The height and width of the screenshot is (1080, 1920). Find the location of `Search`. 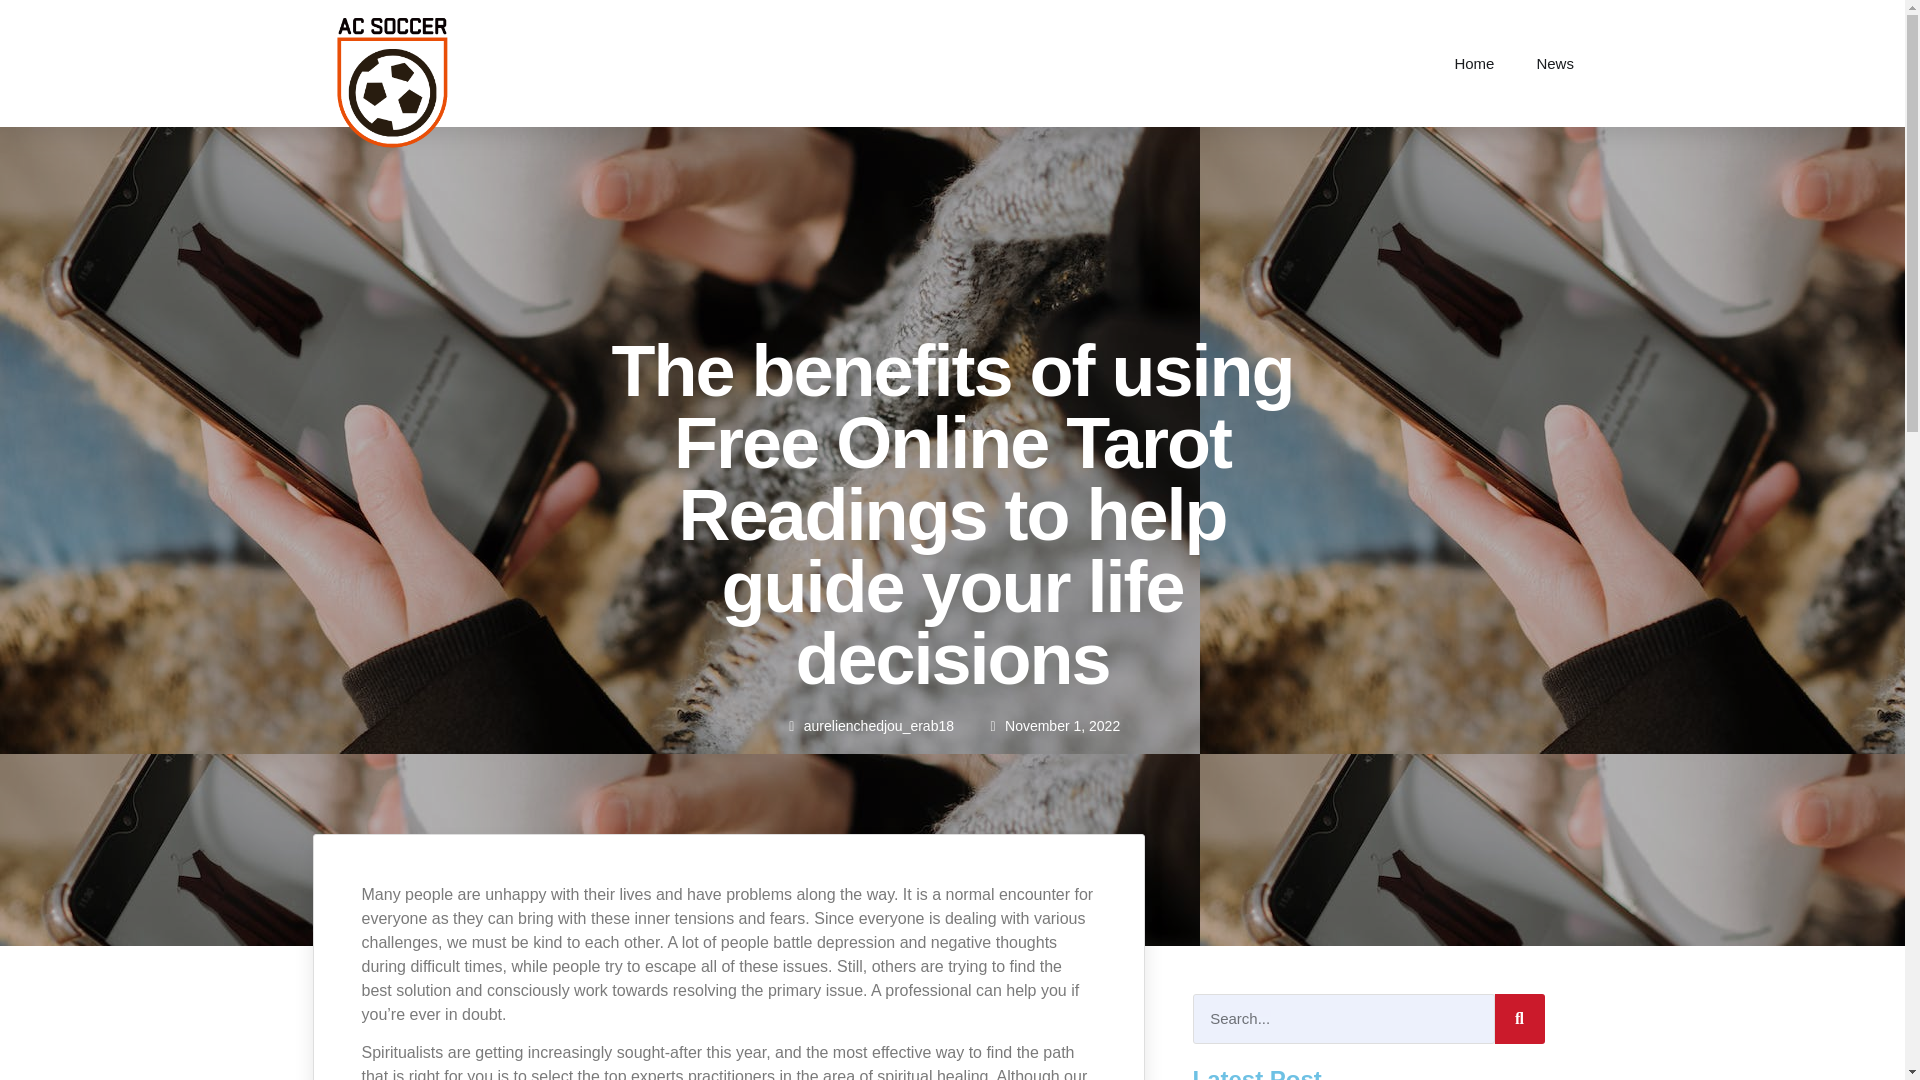

Search is located at coordinates (1342, 1018).